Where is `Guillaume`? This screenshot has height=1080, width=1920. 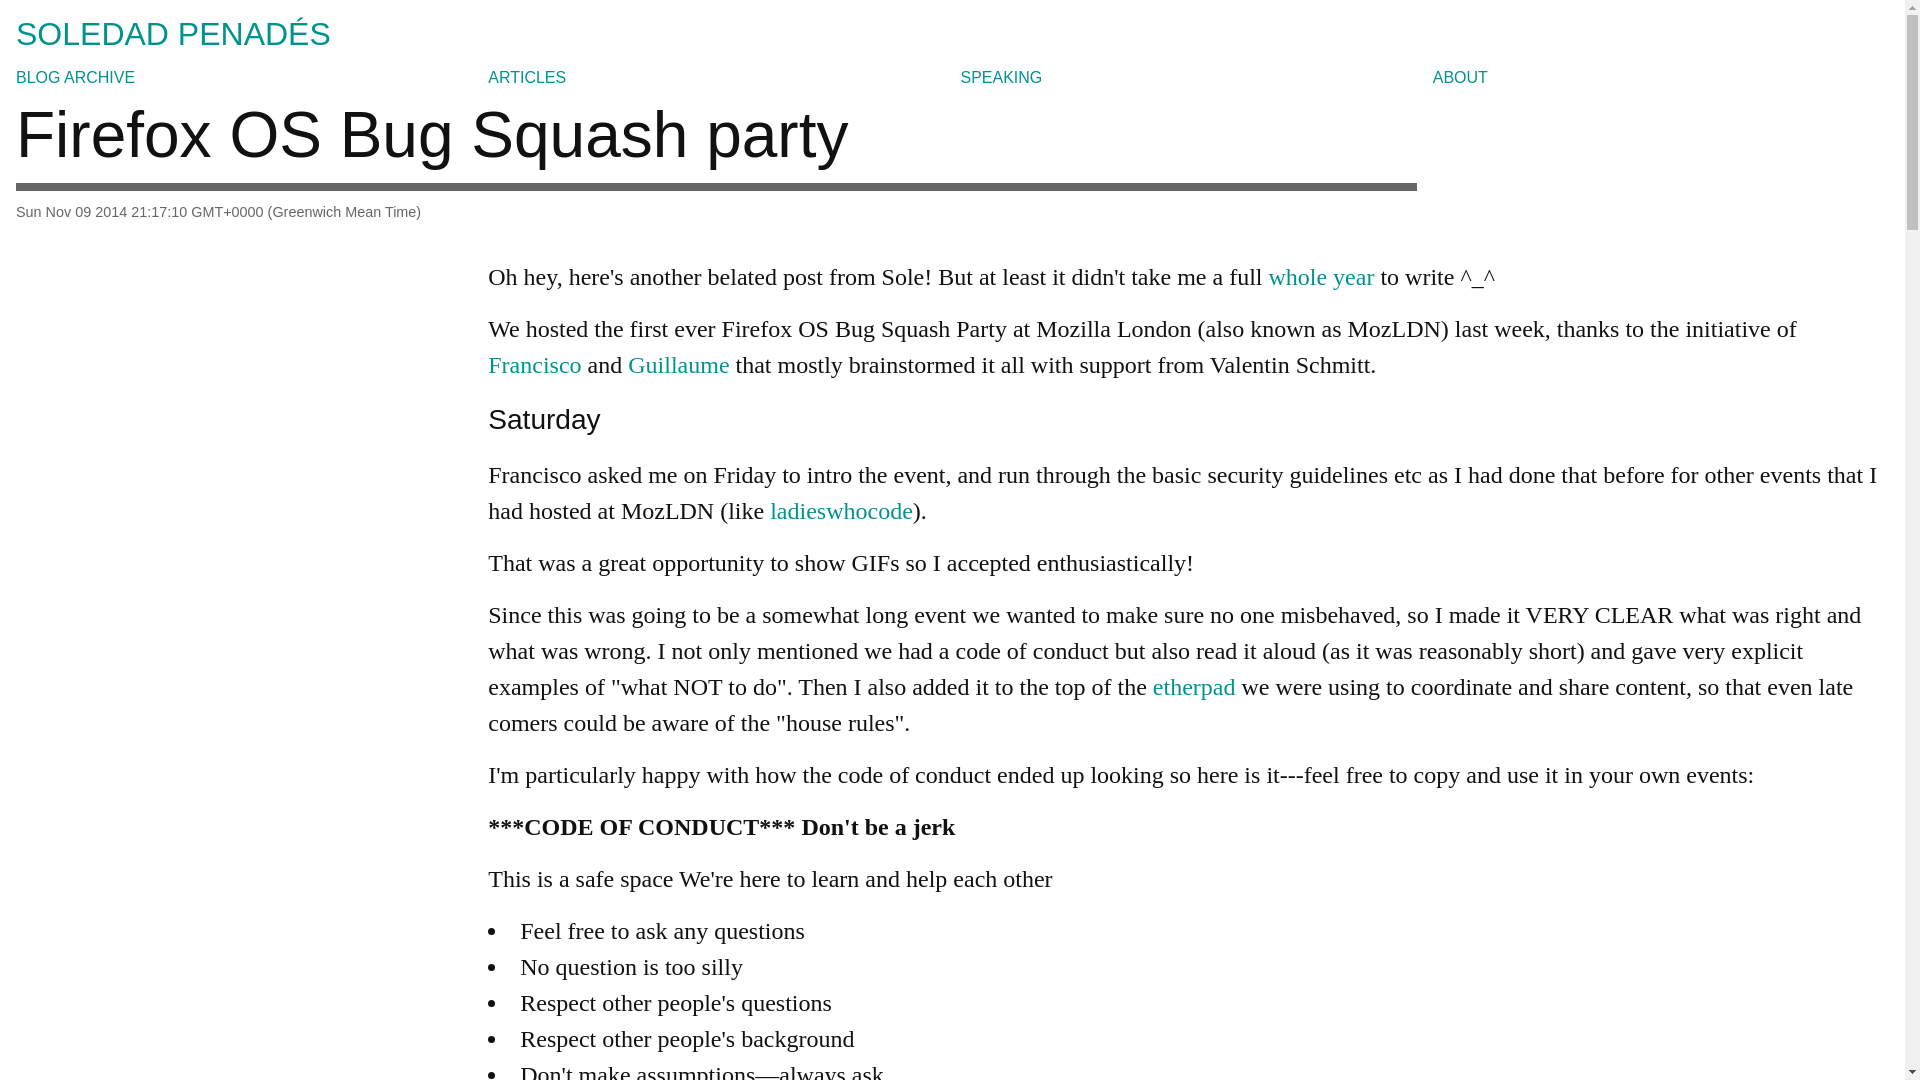
Guillaume is located at coordinates (678, 365).